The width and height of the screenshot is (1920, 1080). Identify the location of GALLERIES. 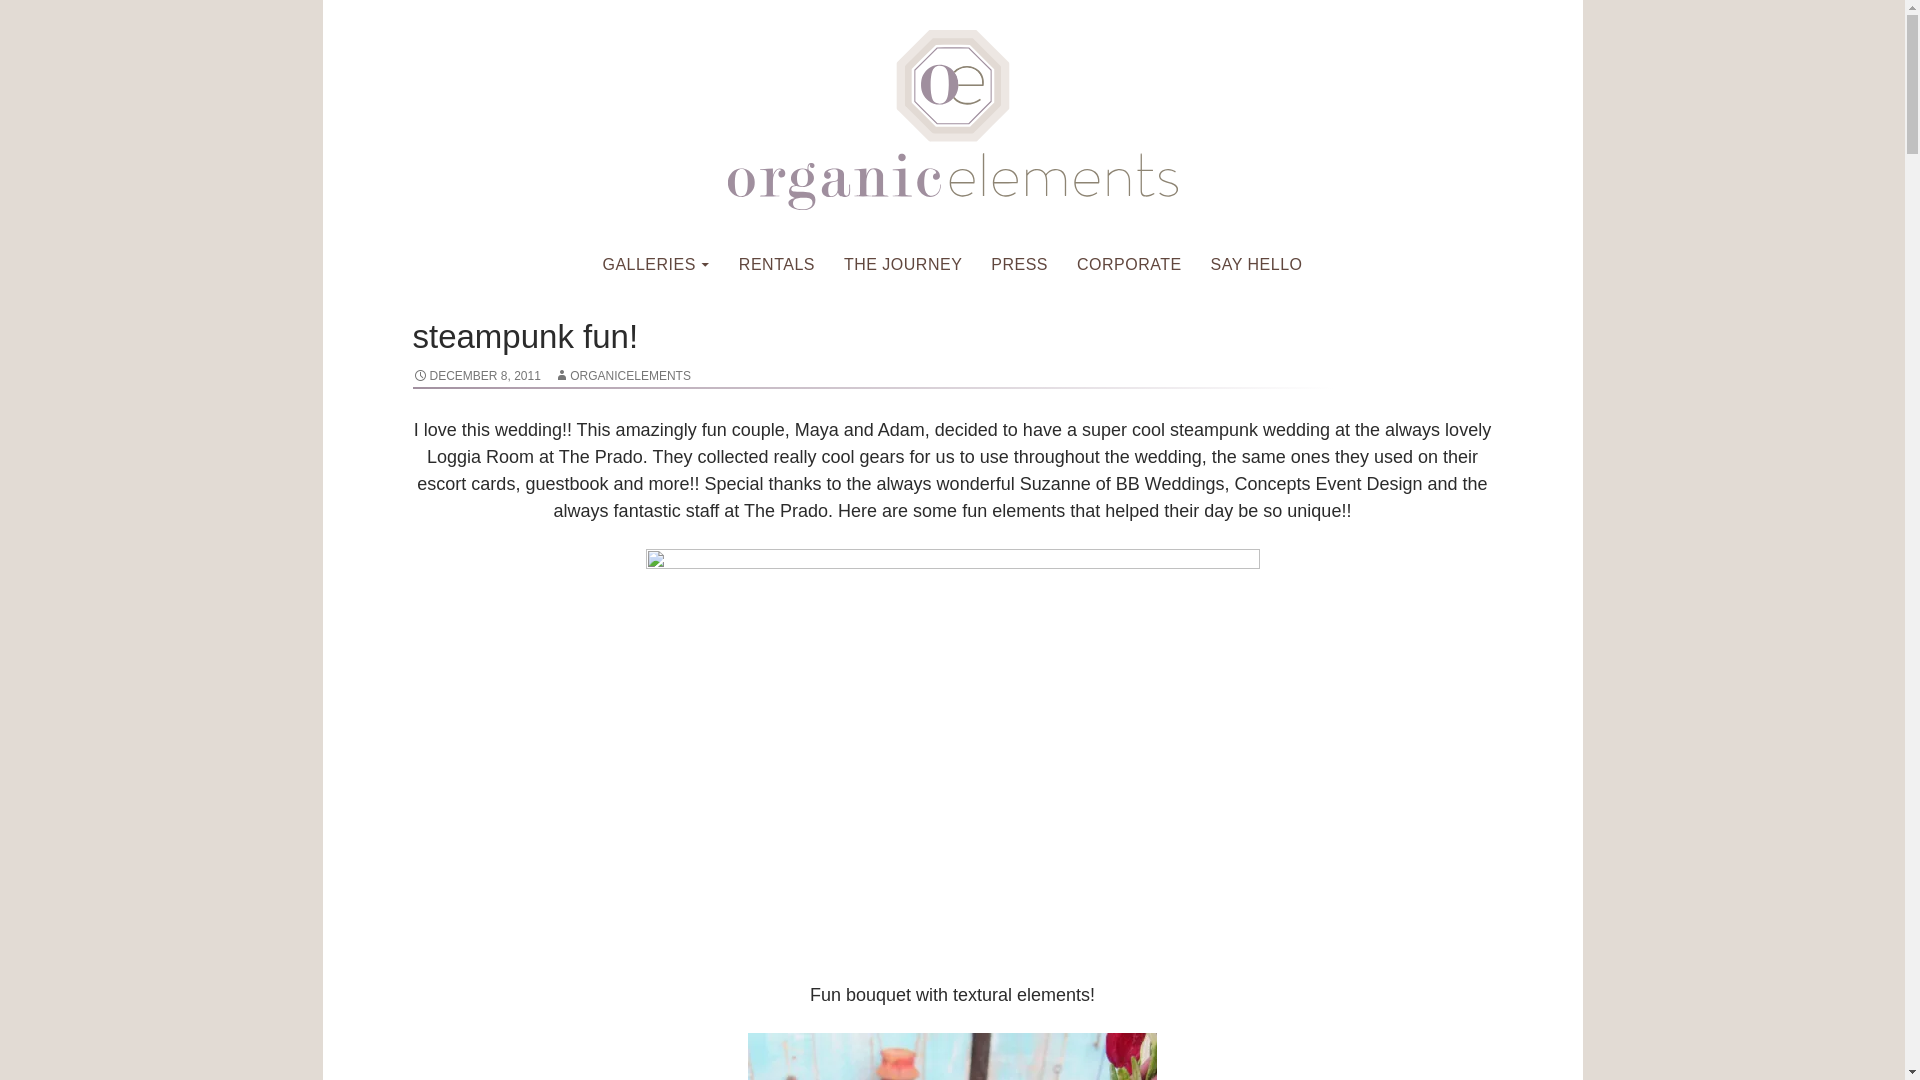
(655, 264).